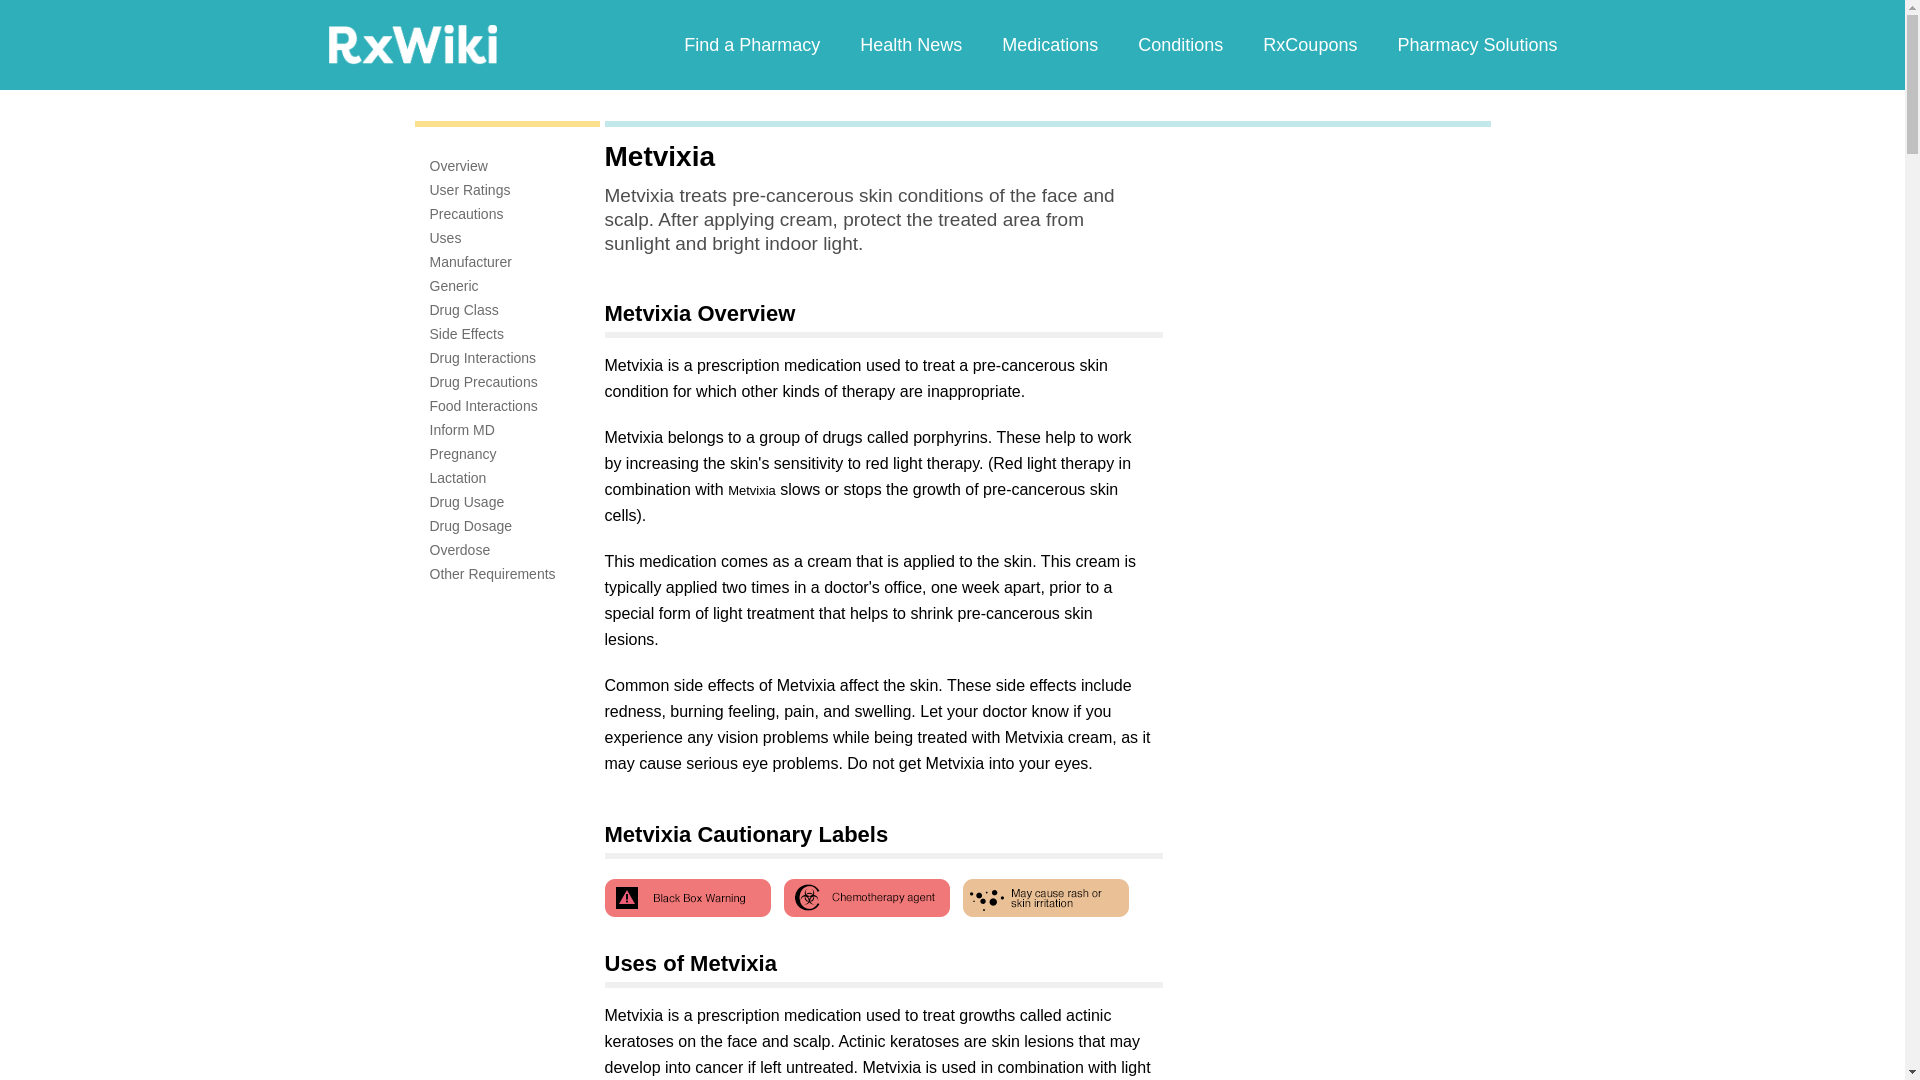 This screenshot has height=1080, width=1920. What do you see at coordinates (467, 501) in the screenshot?
I see `Drug Usage` at bounding box center [467, 501].